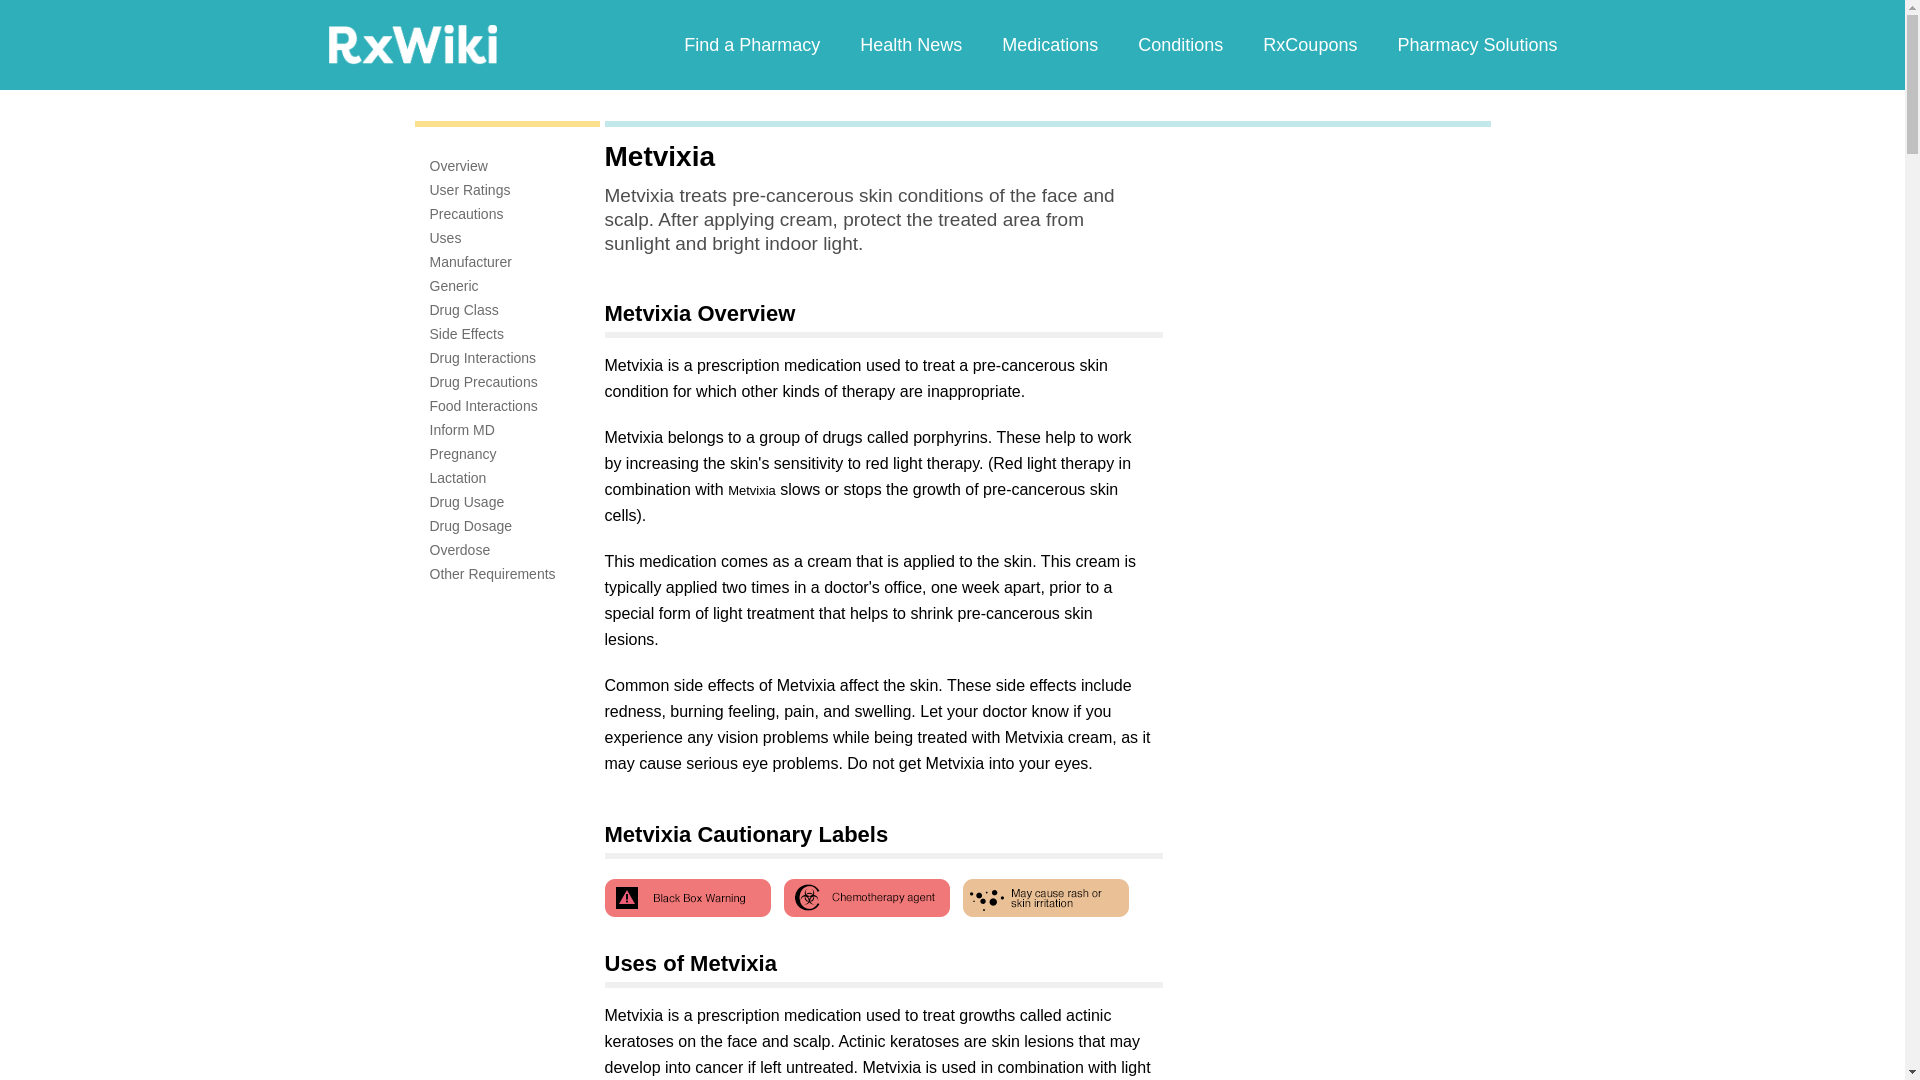 This screenshot has height=1080, width=1920. What do you see at coordinates (467, 501) in the screenshot?
I see `Drug Usage` at bounding box center [467, 501].